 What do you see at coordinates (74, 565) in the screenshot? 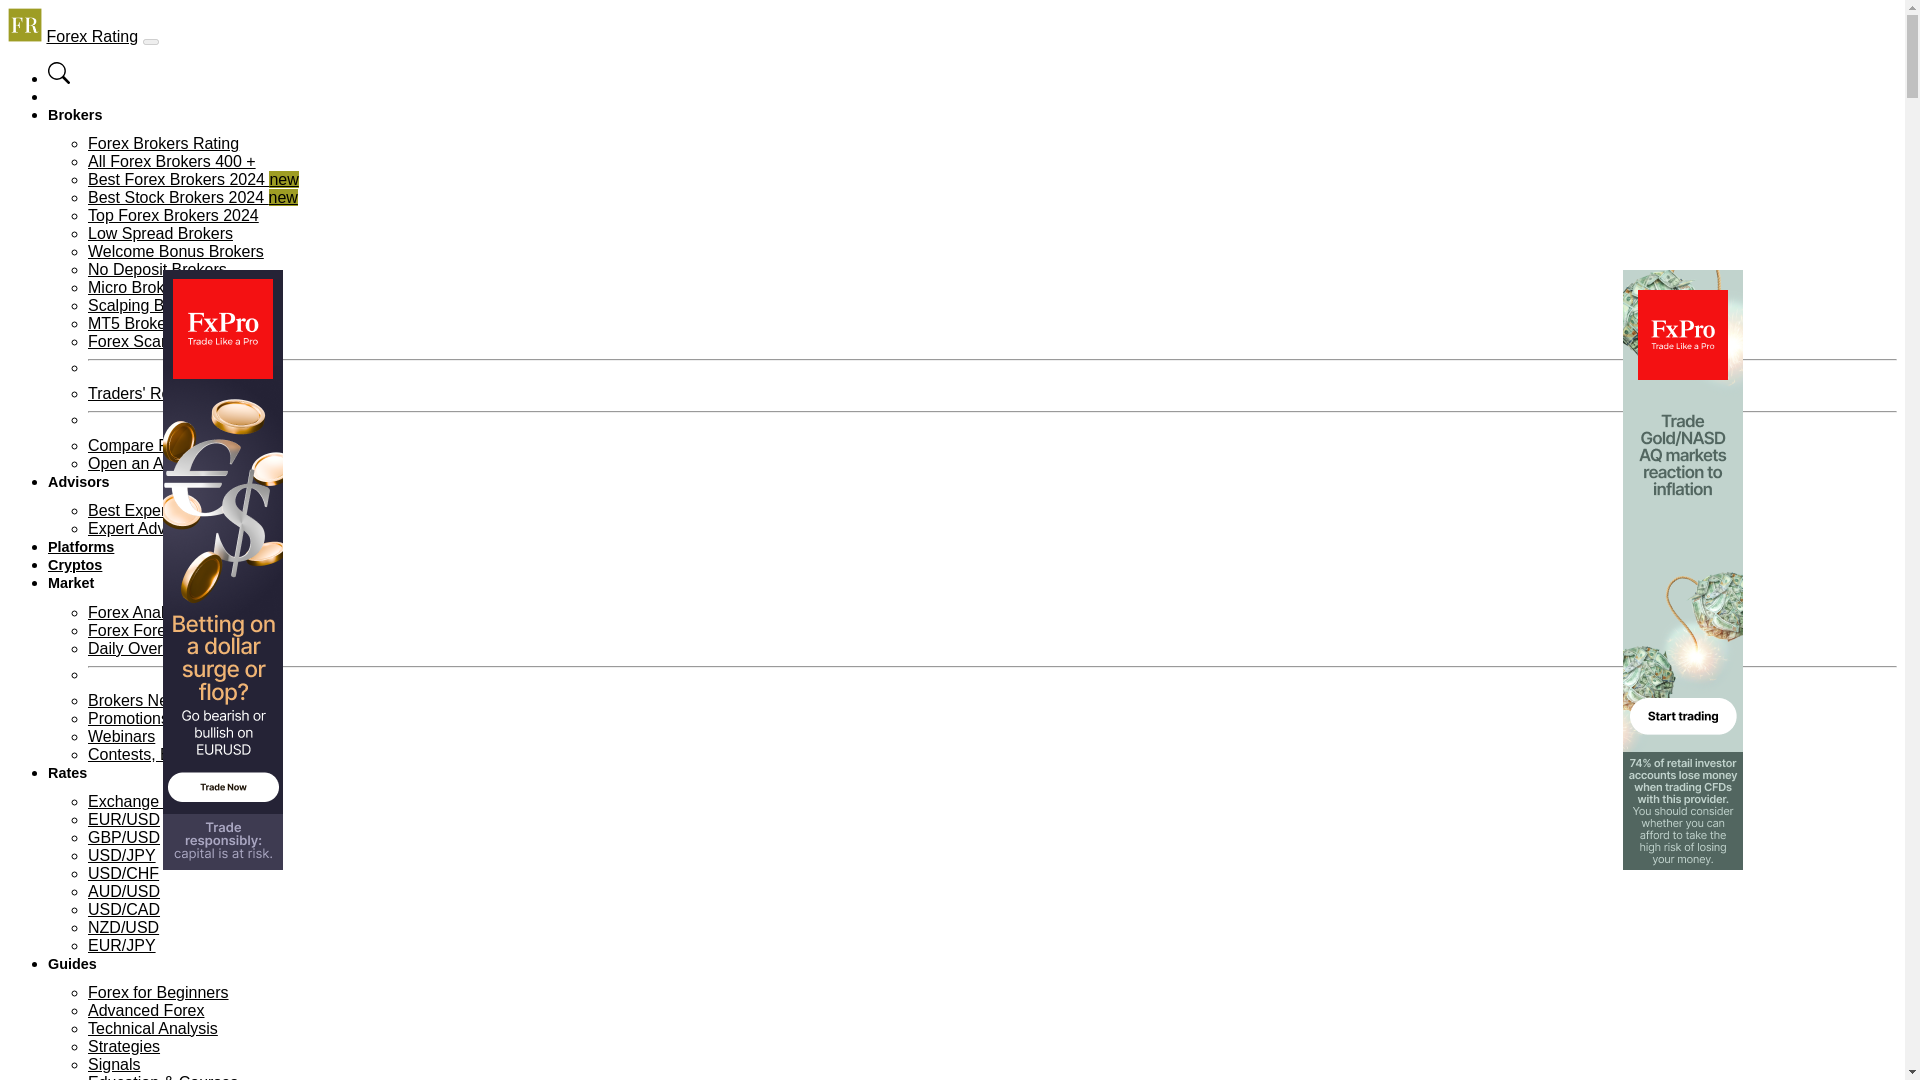
I see `Cryptos` at bounding box center [74, 565].